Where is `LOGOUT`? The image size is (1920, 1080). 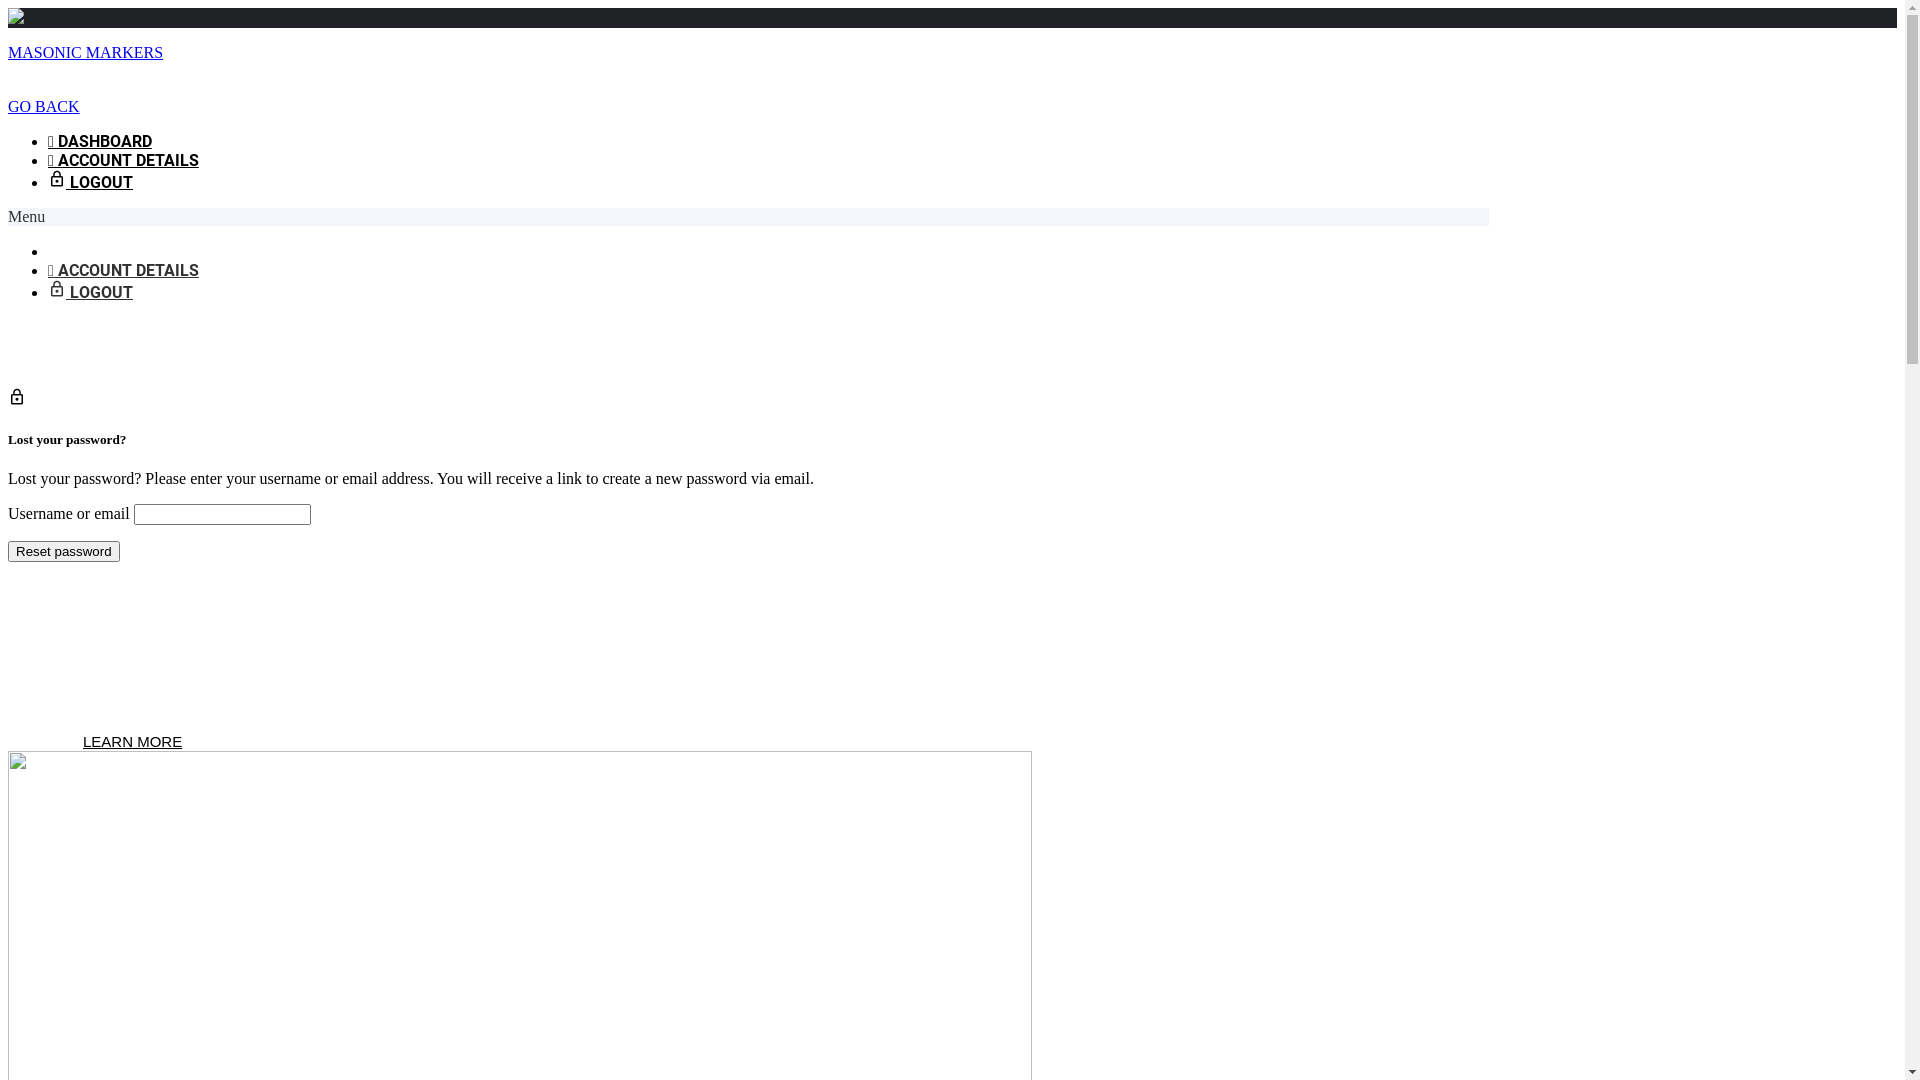 LOGOUT is located at coordinates (90, 182).